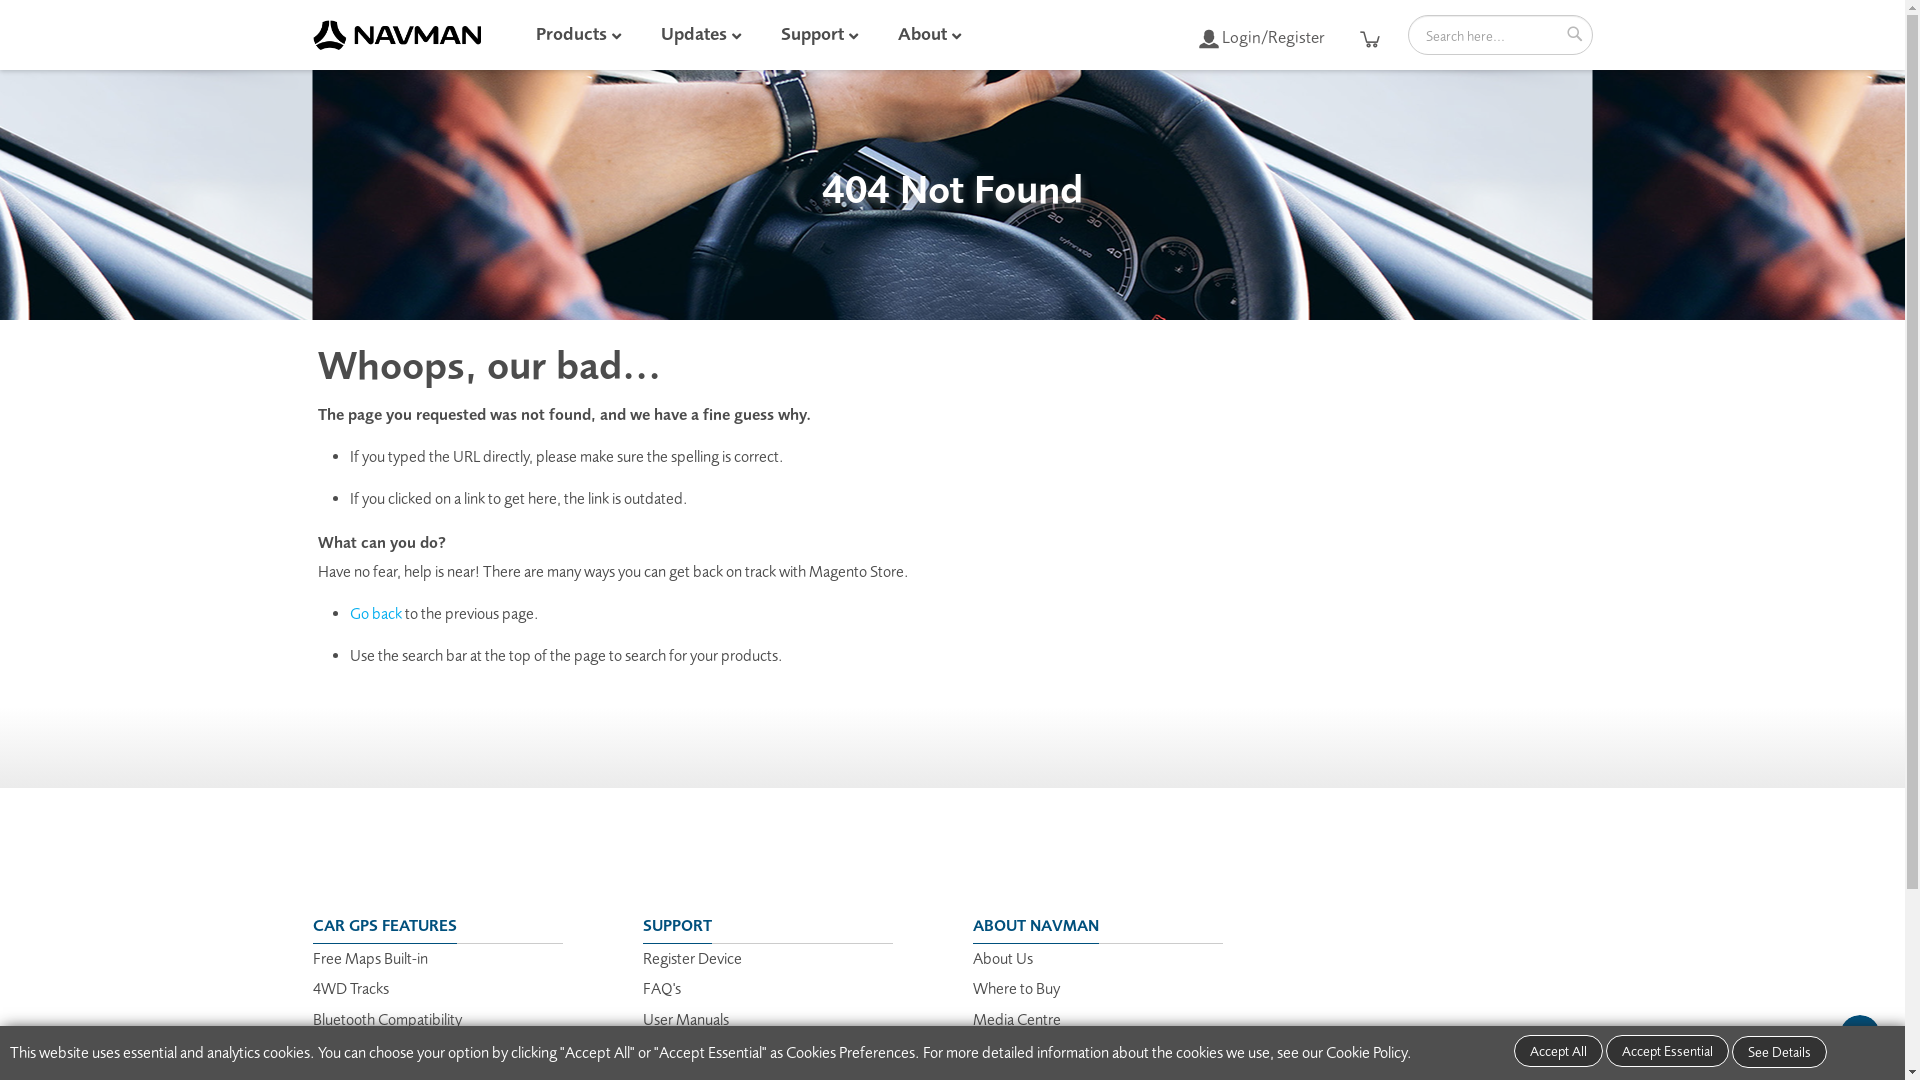  What do you see at coordinates (1260, 38) in the screenshot?
I see `Login/Register` at bounding box center [1260, 38].